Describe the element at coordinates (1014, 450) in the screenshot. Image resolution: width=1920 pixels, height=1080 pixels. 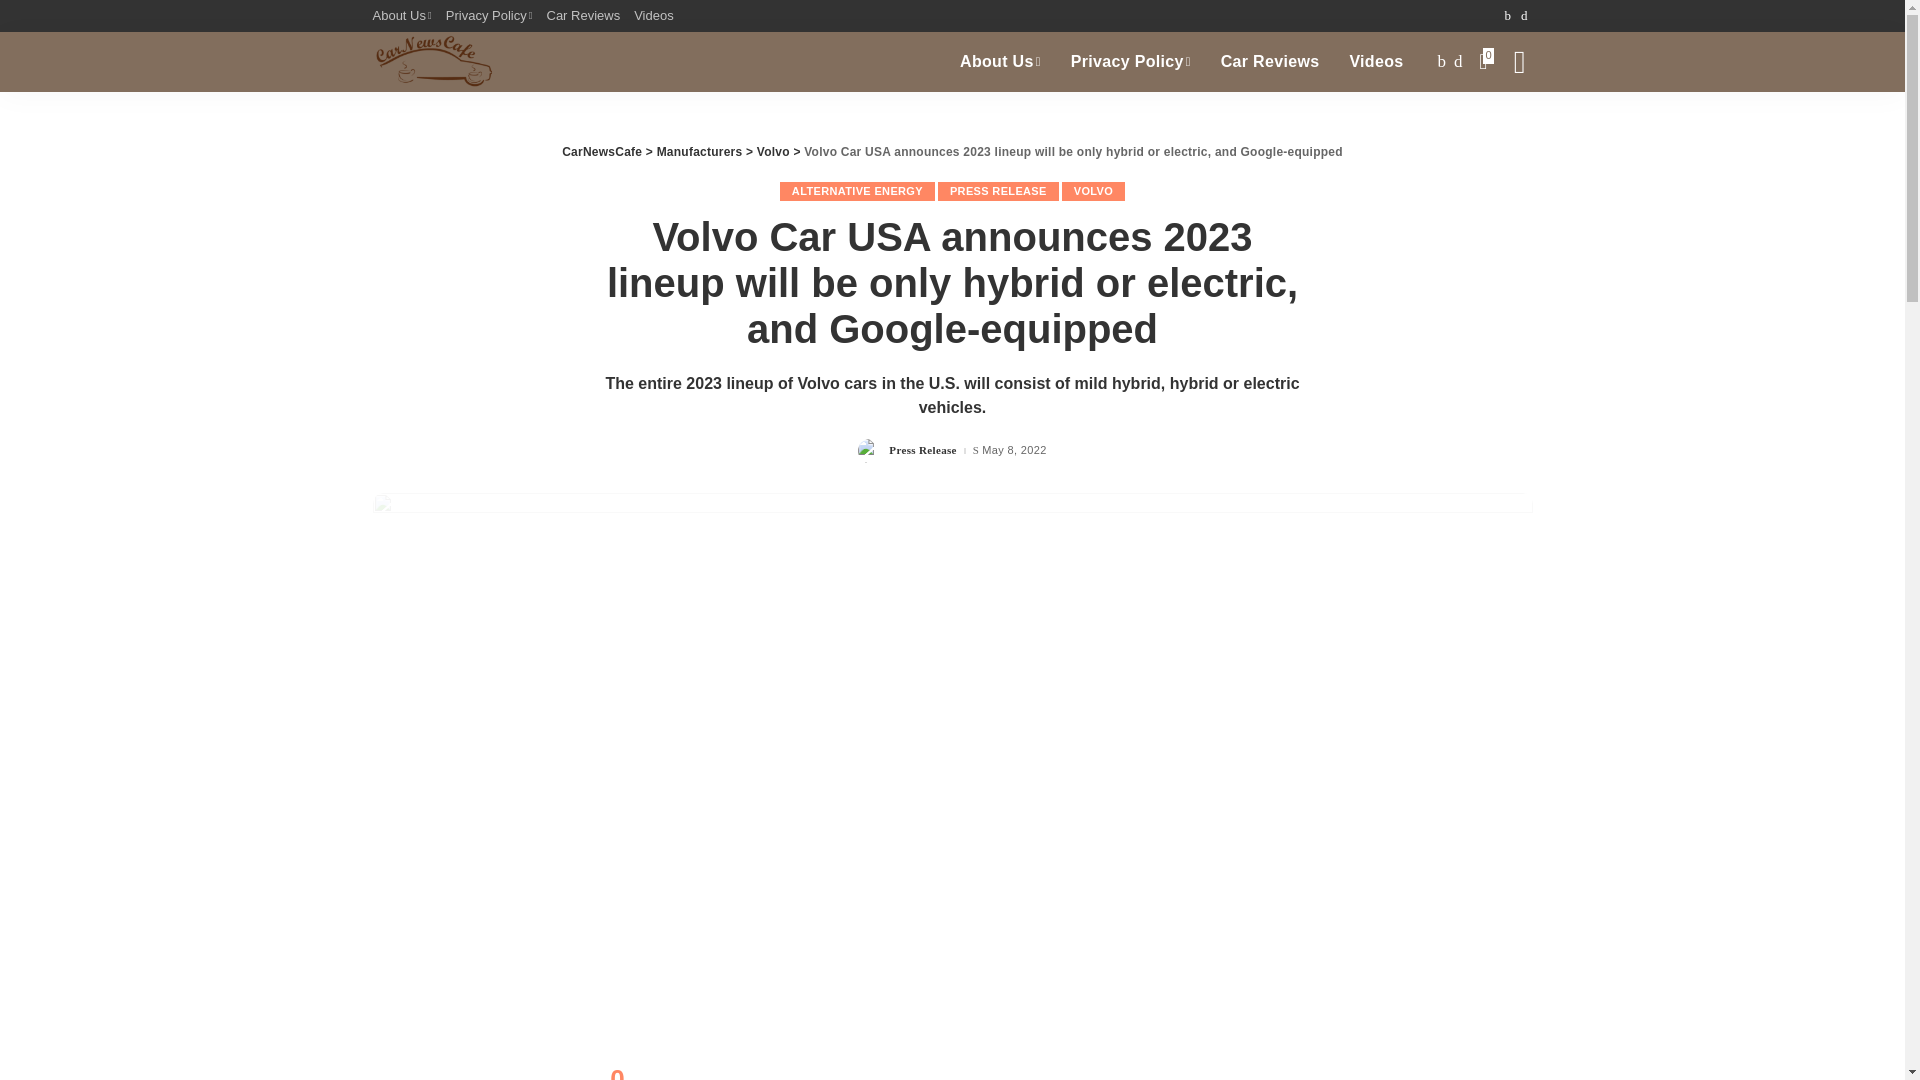
I see `2022-05-08T23:13:55-04:00` at that location.